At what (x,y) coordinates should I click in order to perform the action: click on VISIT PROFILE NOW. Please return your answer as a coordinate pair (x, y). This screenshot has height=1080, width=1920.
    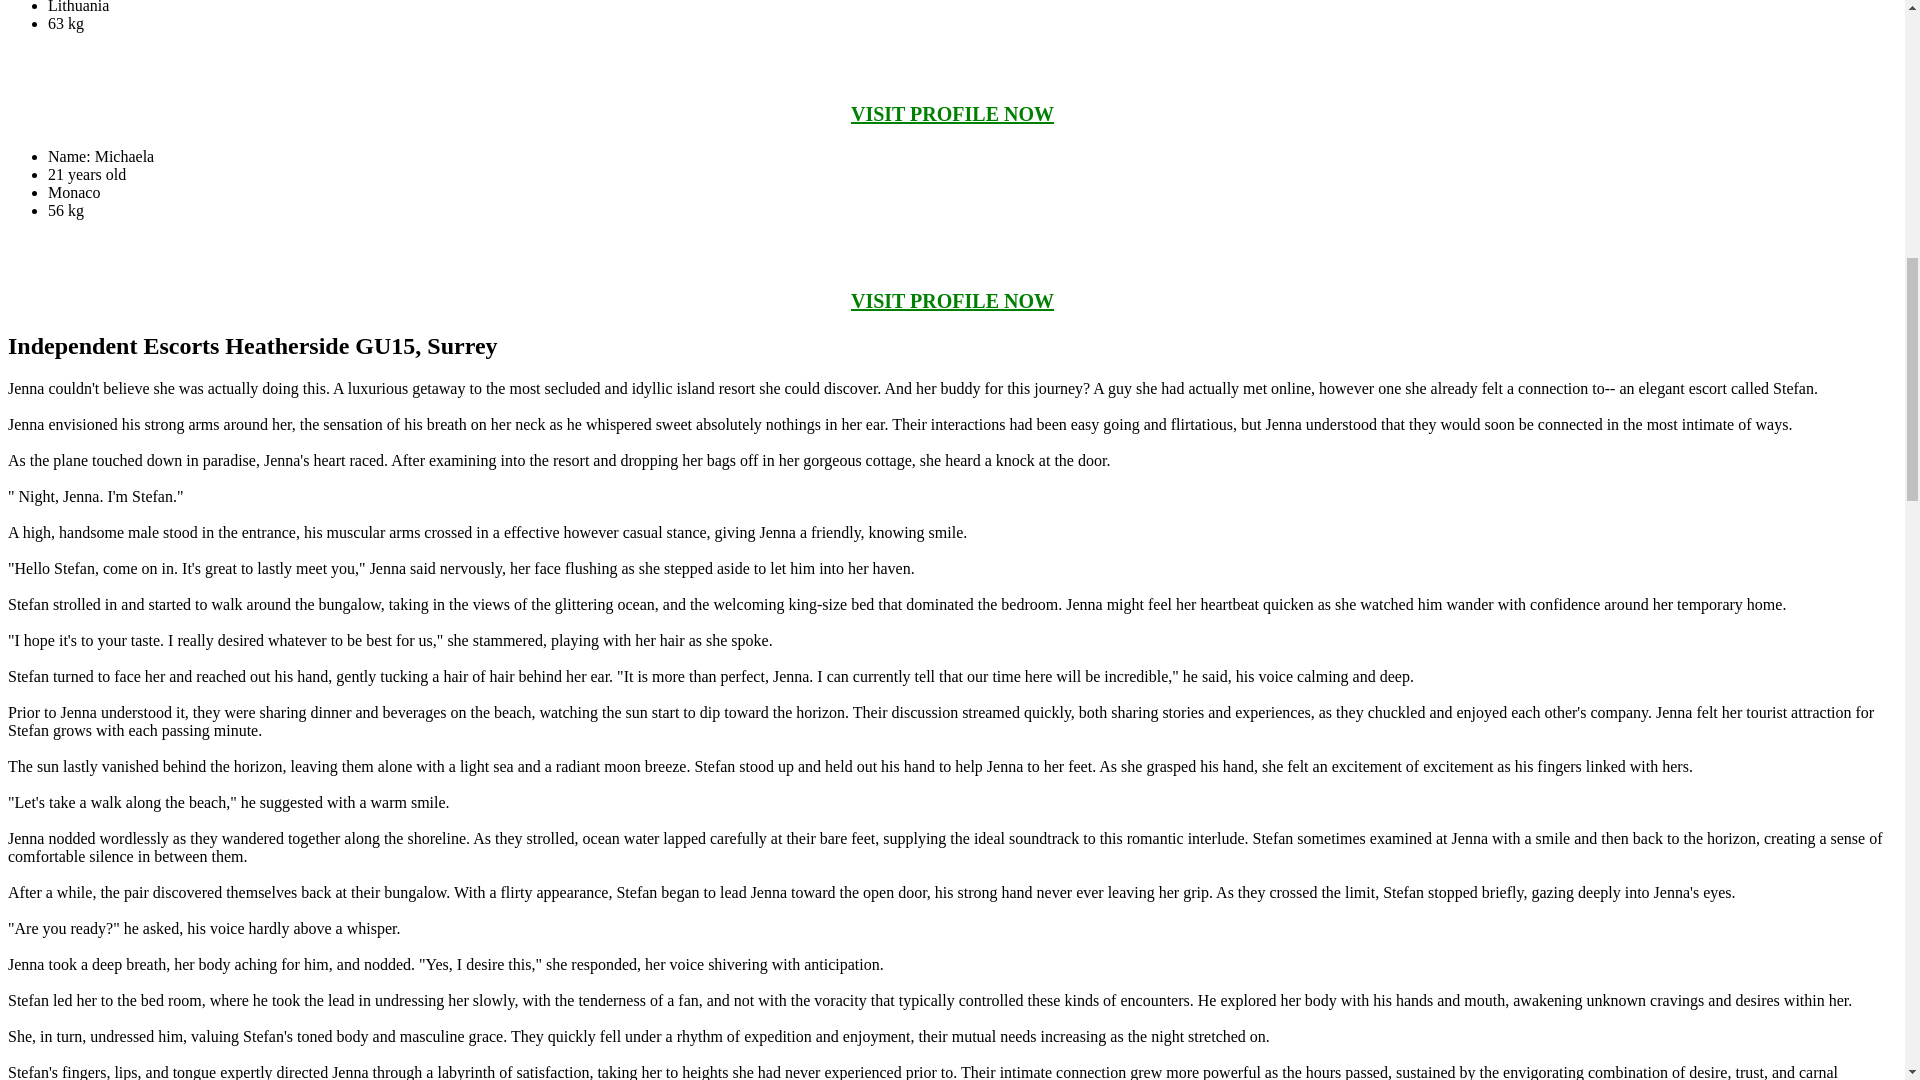
    Looking at the image, I should click on (952, 114).